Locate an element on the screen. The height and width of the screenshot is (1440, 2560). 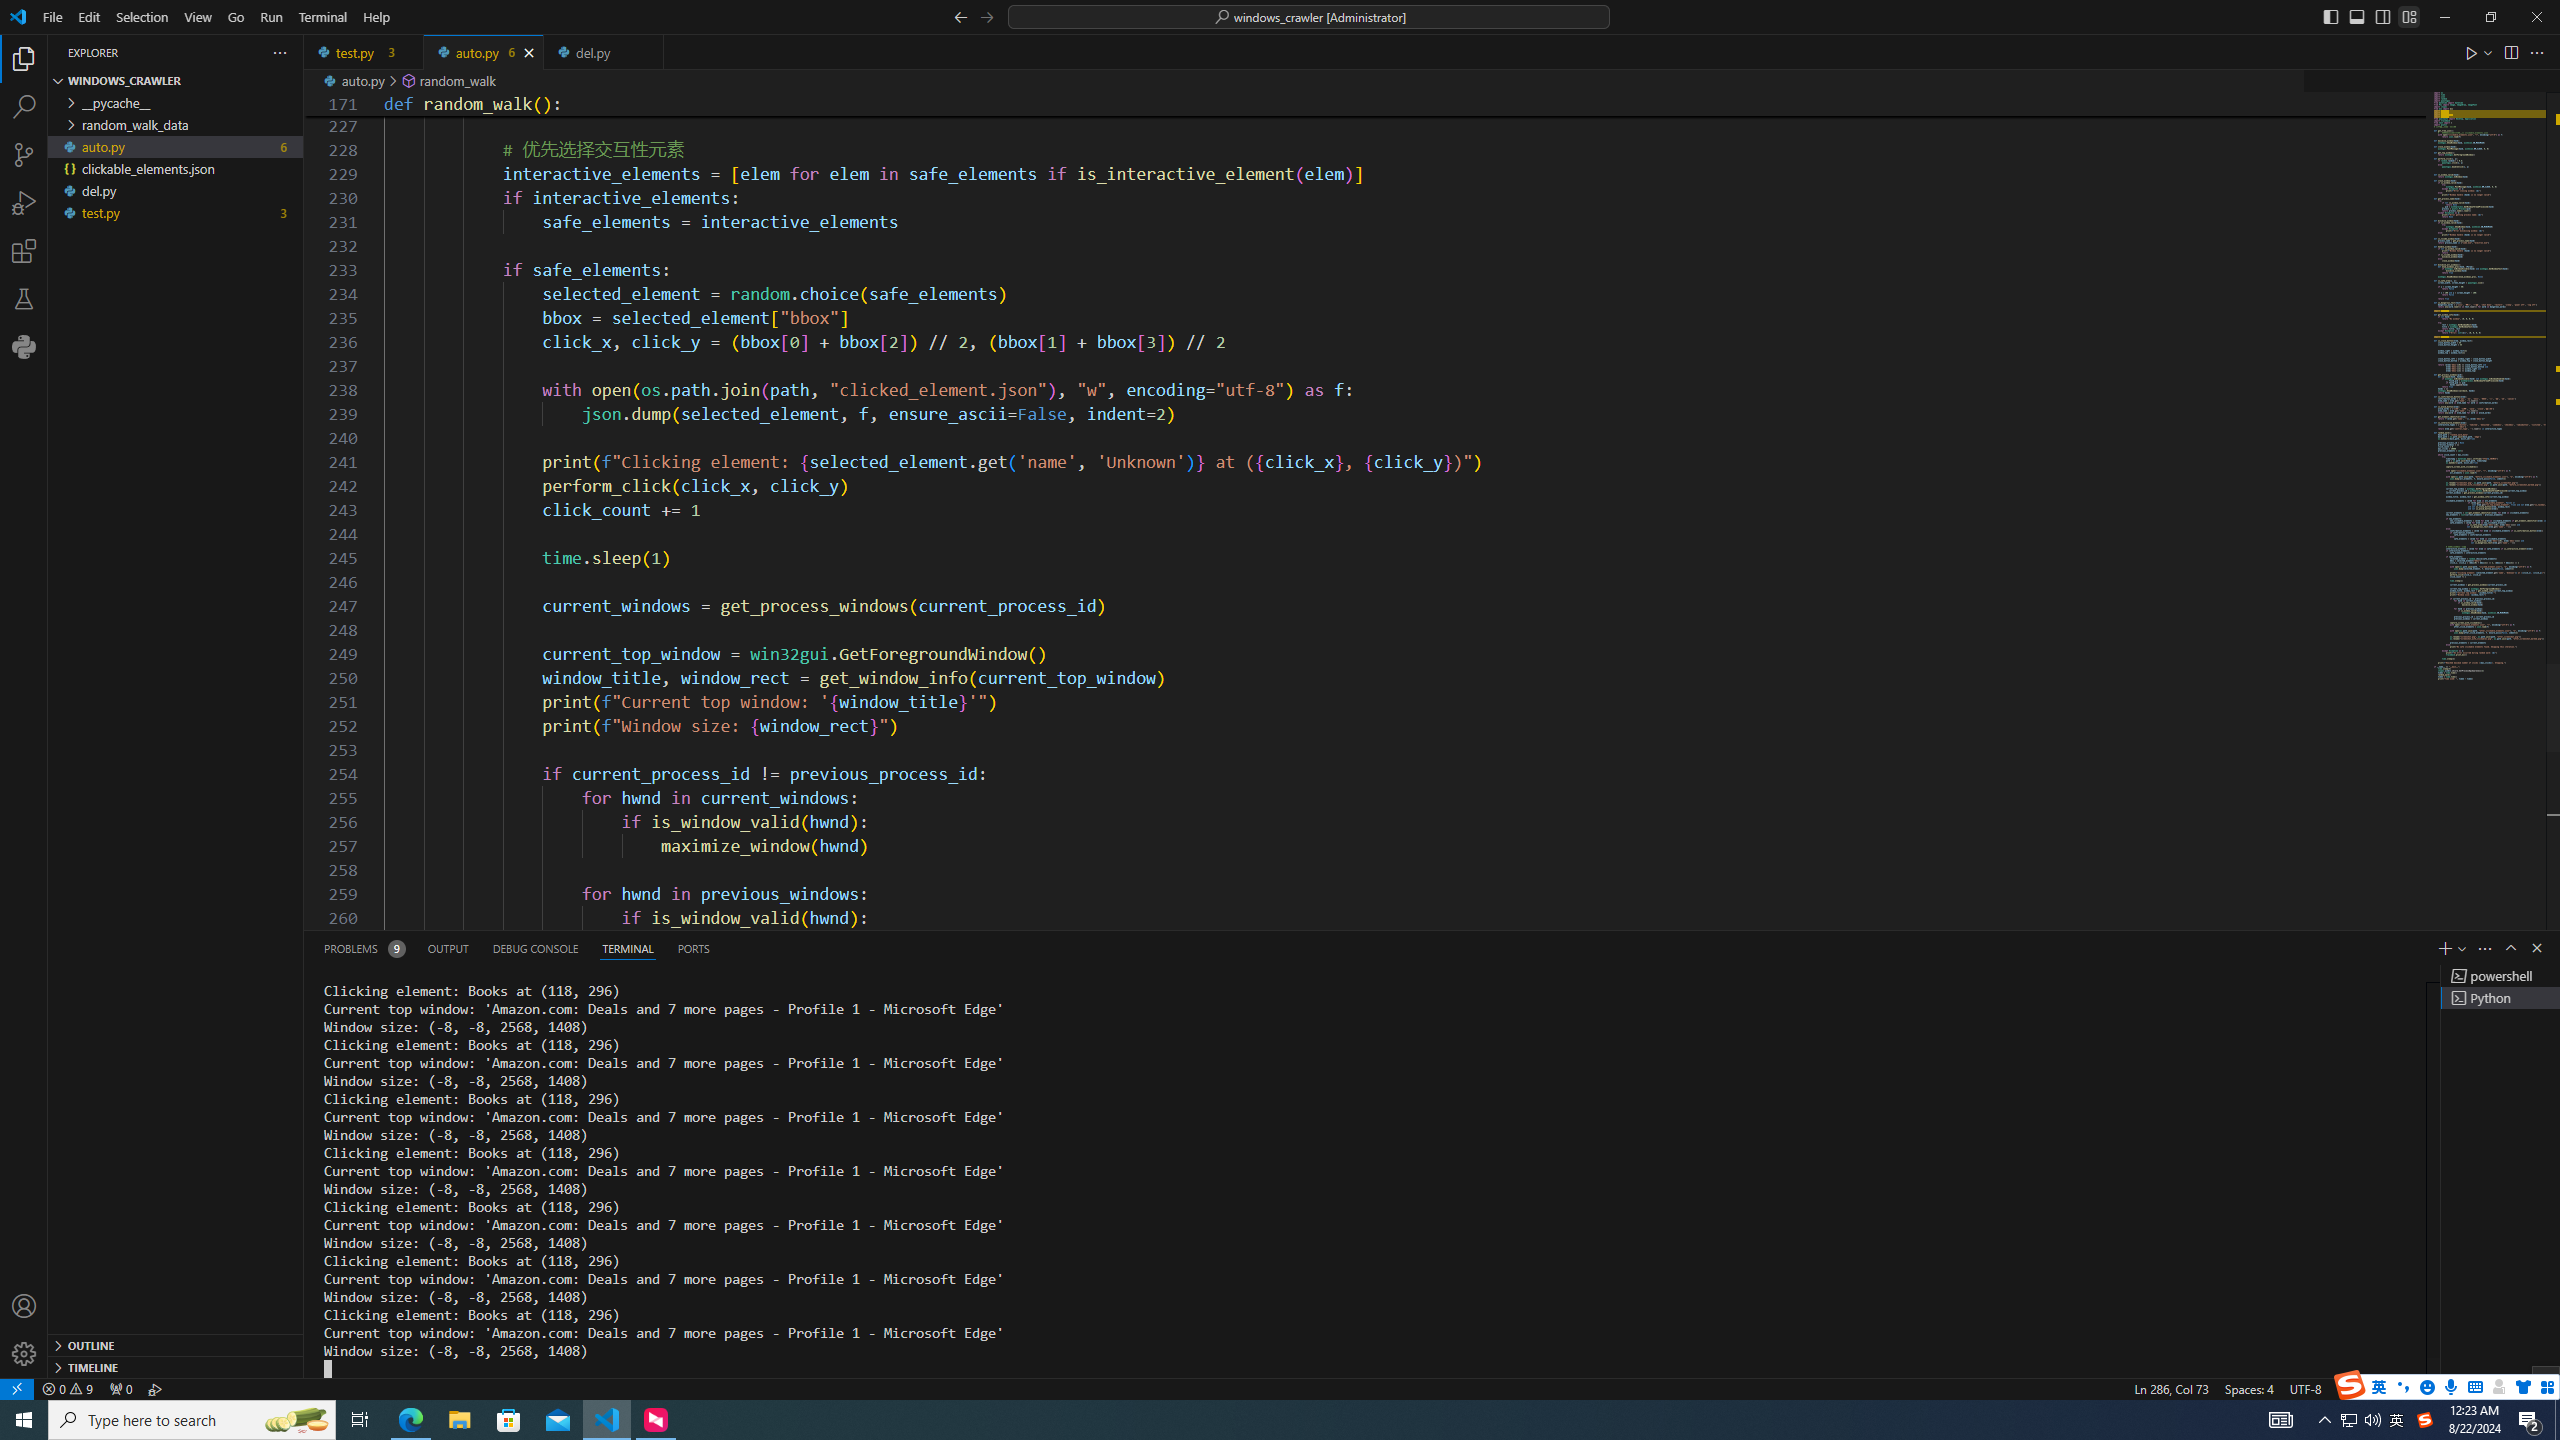
File is located at coordinates (53, 17).